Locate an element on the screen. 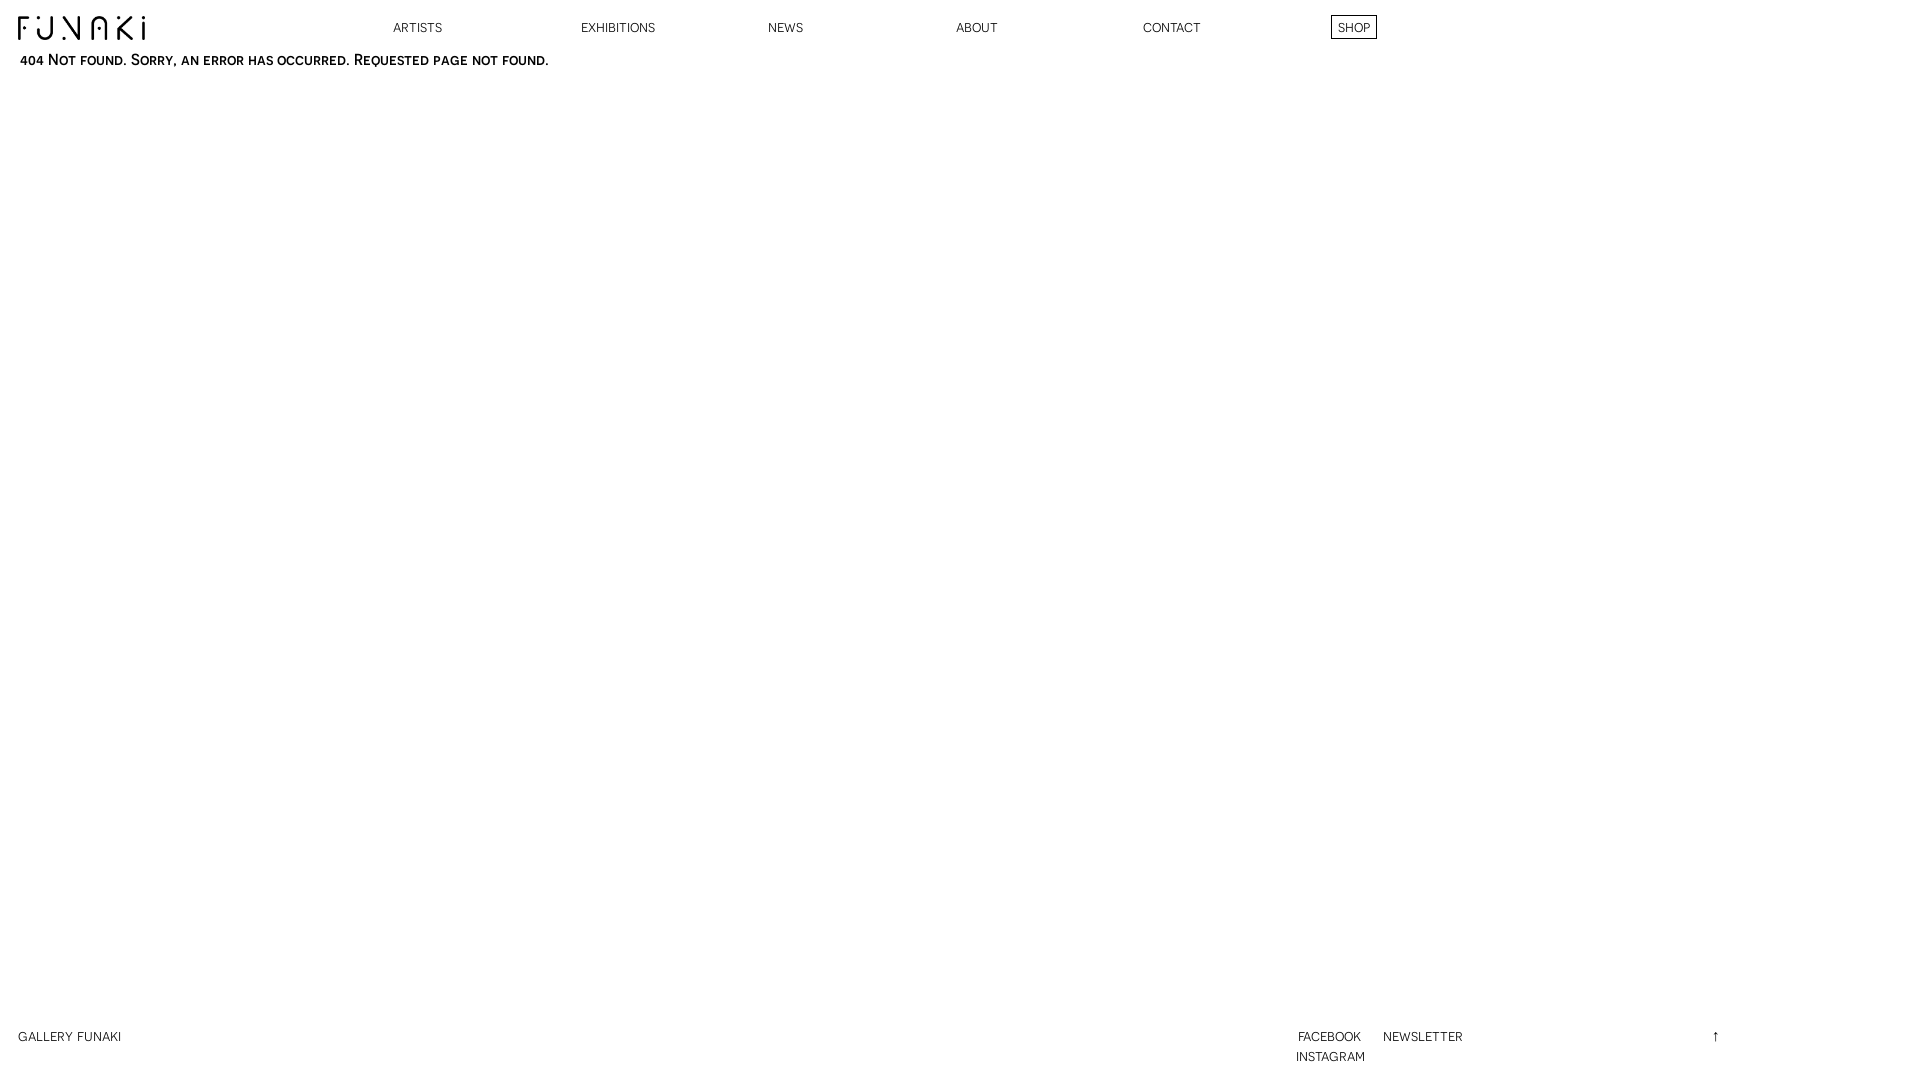 This screenshot has height=1080, width=1920. facebook is located at coordinates (1324, 1035).